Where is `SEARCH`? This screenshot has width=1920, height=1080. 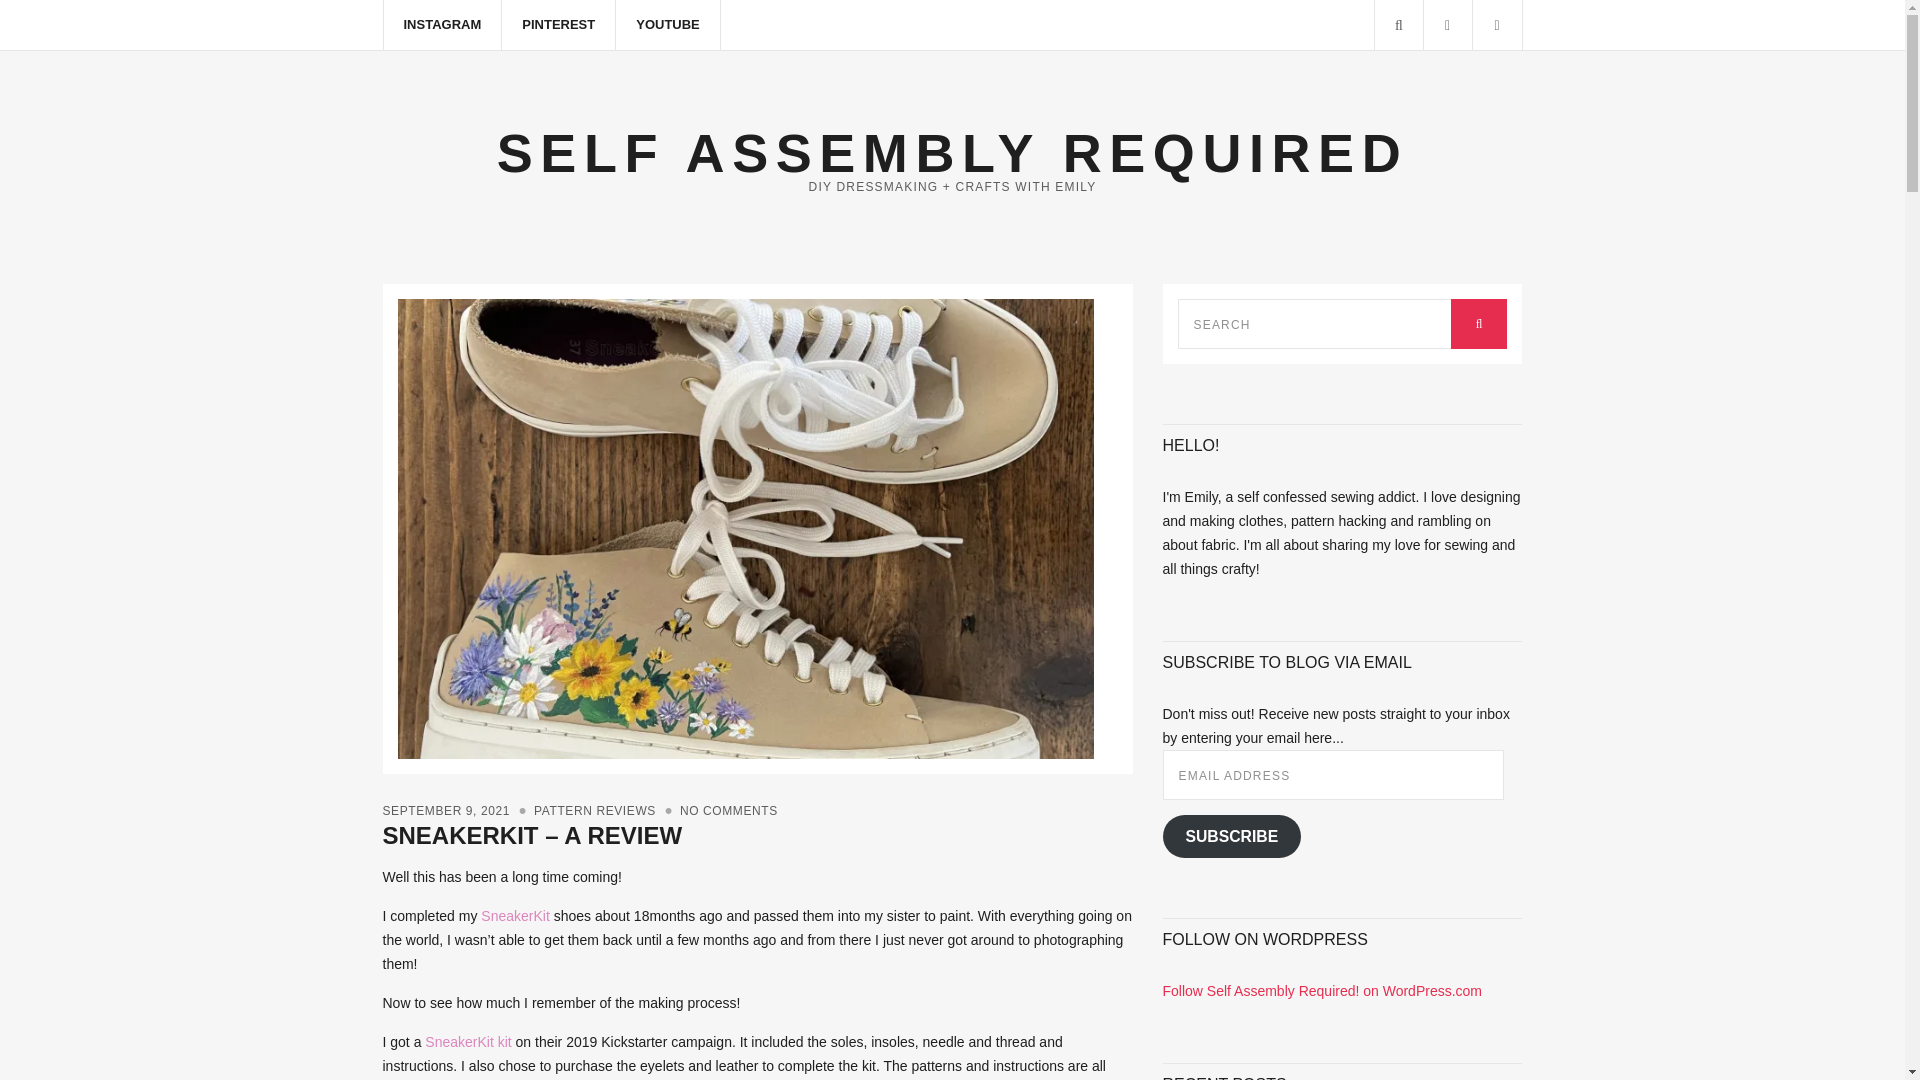 SEARCH is located at coordinates (1479, 324).